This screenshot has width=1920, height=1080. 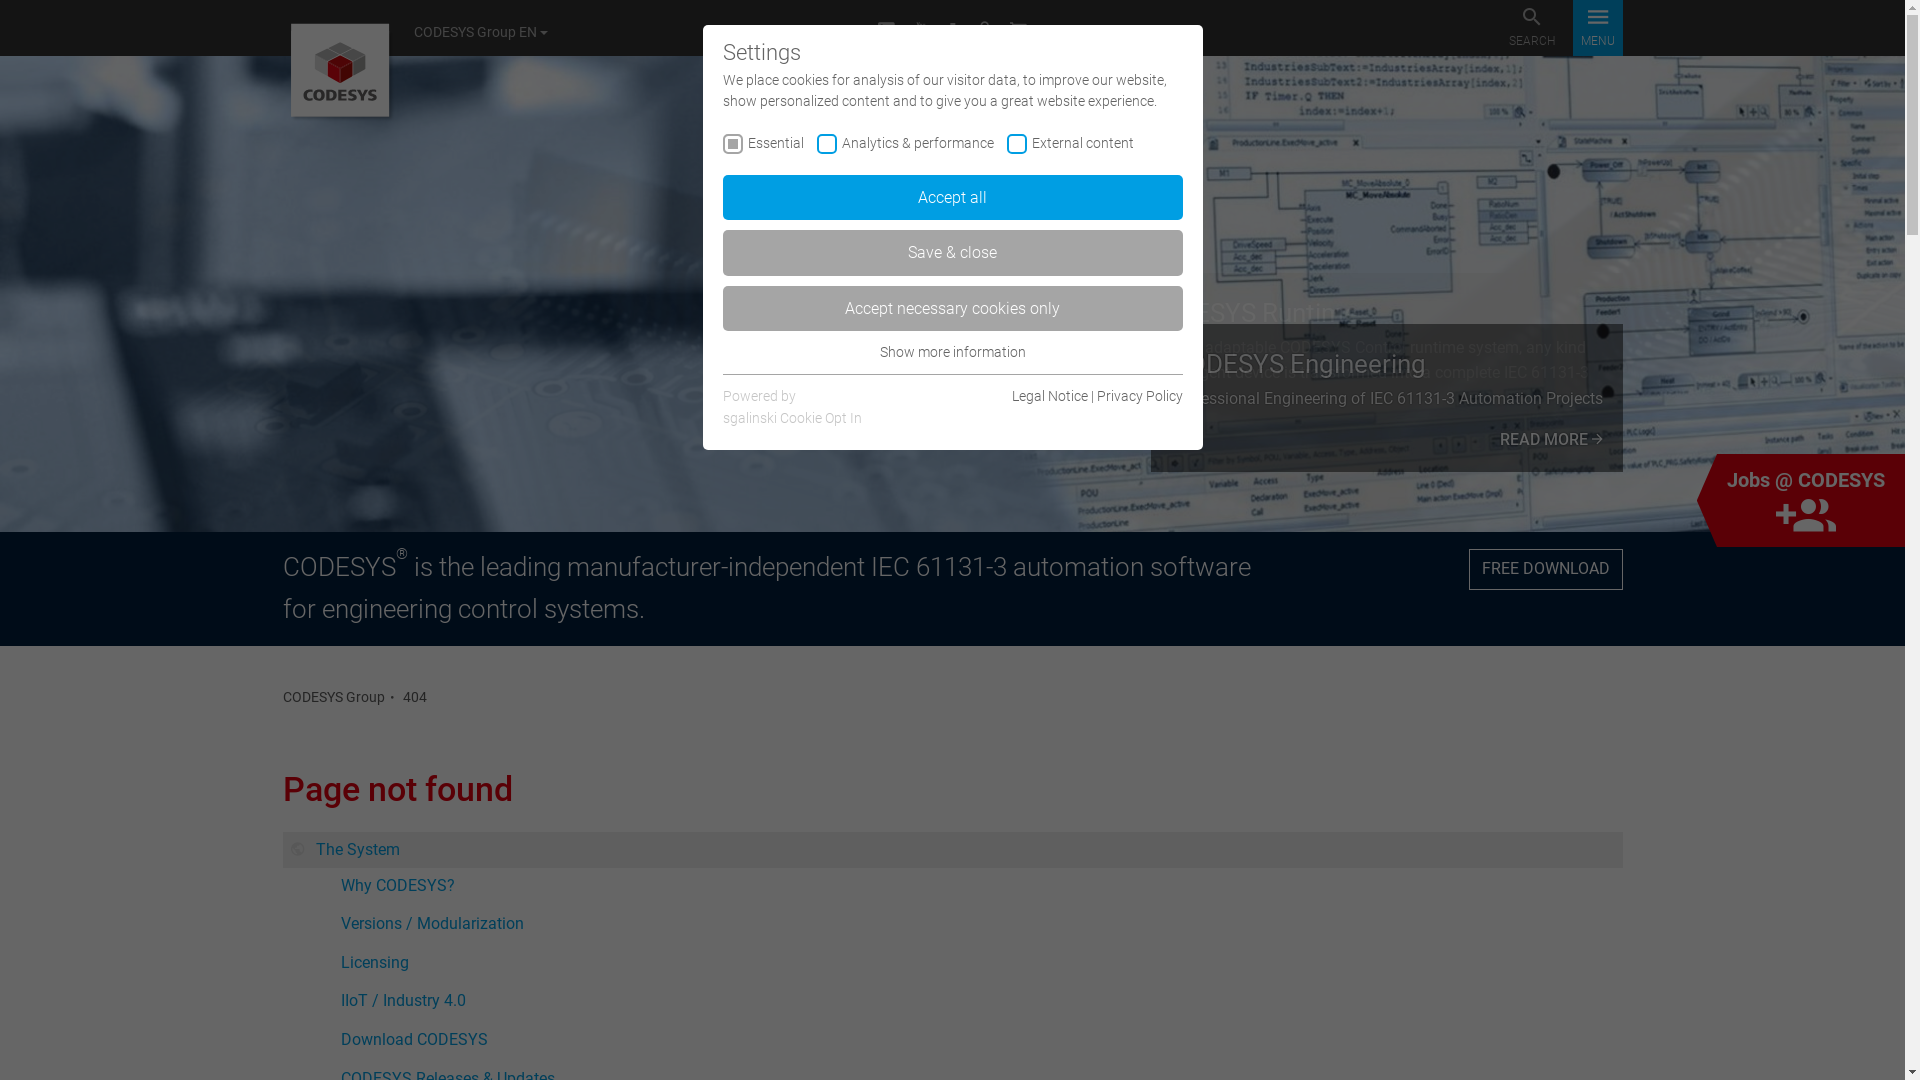 What do you see at coordinates (977, 1040) in the screenshot?
I see `  Download CODESYS` at bounding box center [977, 1040].